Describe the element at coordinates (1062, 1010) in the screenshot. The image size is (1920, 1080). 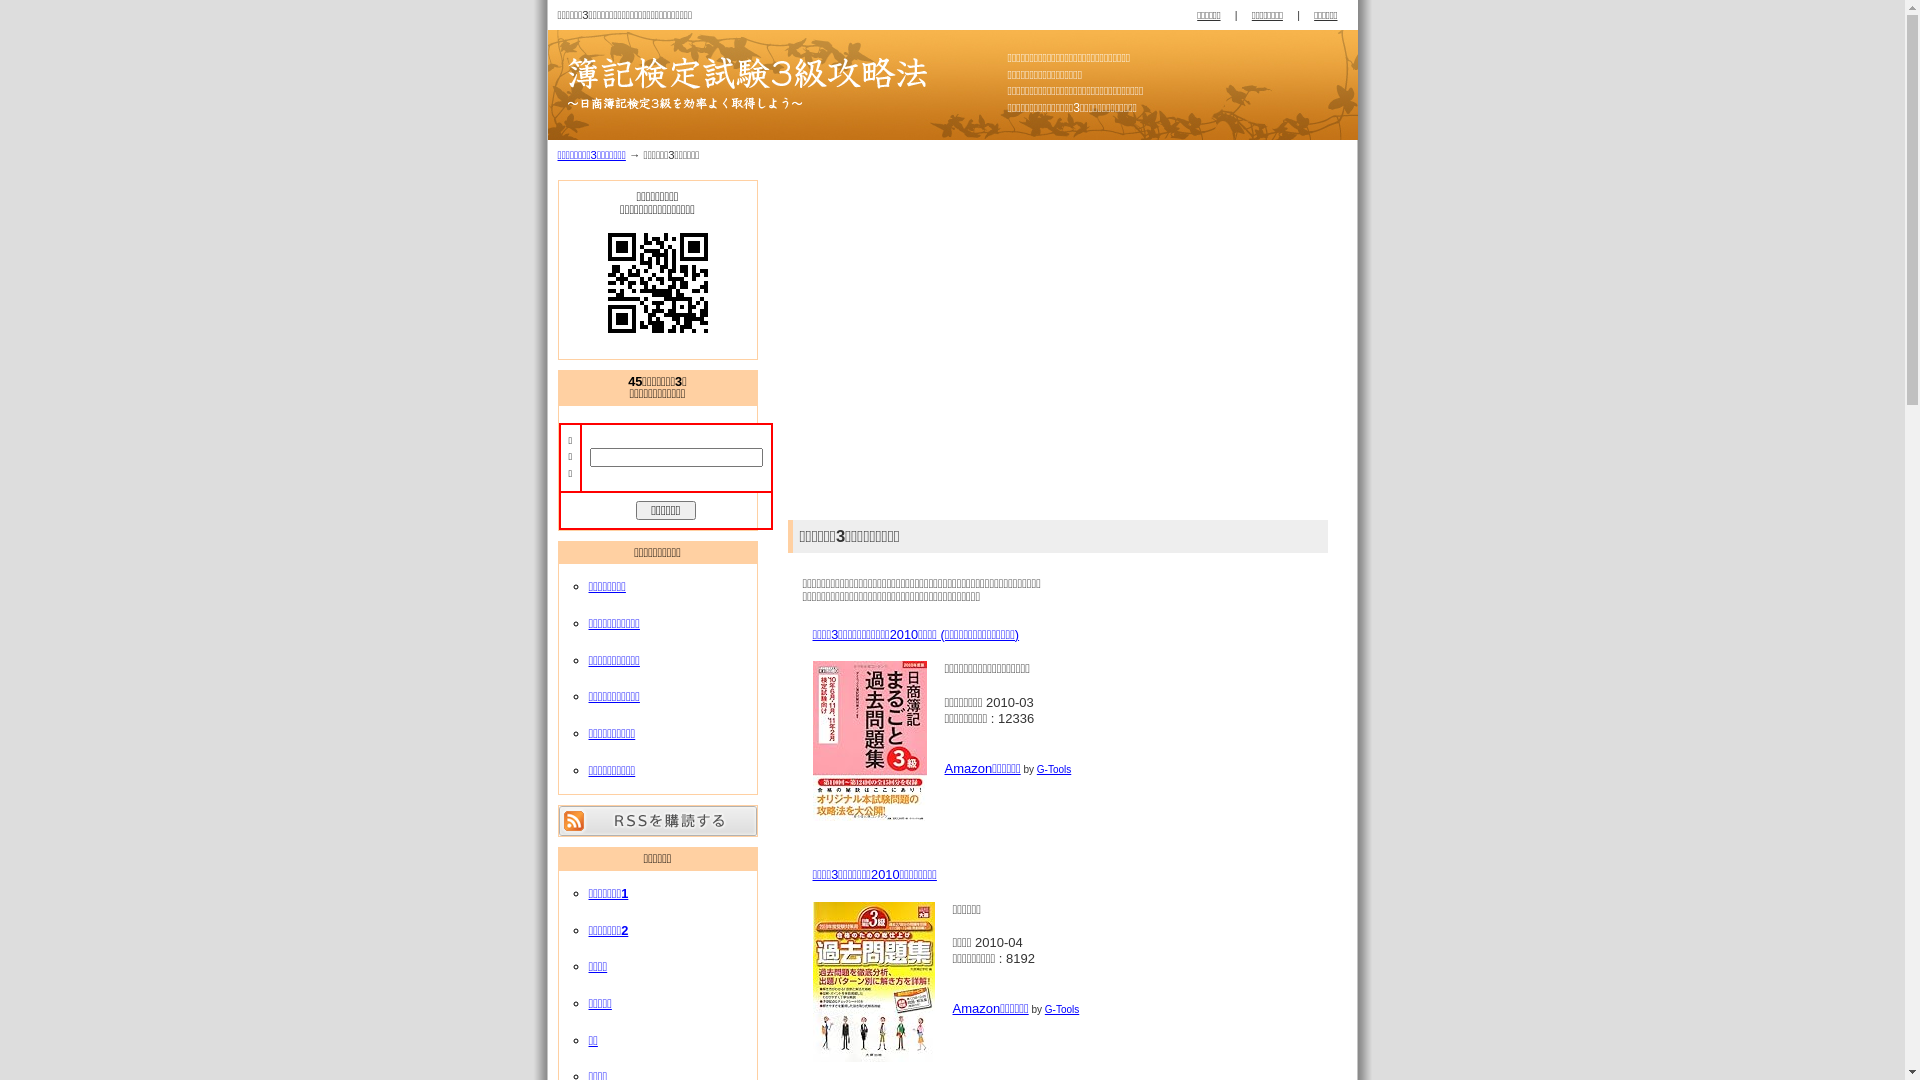
I see `G-Tools` at that location.